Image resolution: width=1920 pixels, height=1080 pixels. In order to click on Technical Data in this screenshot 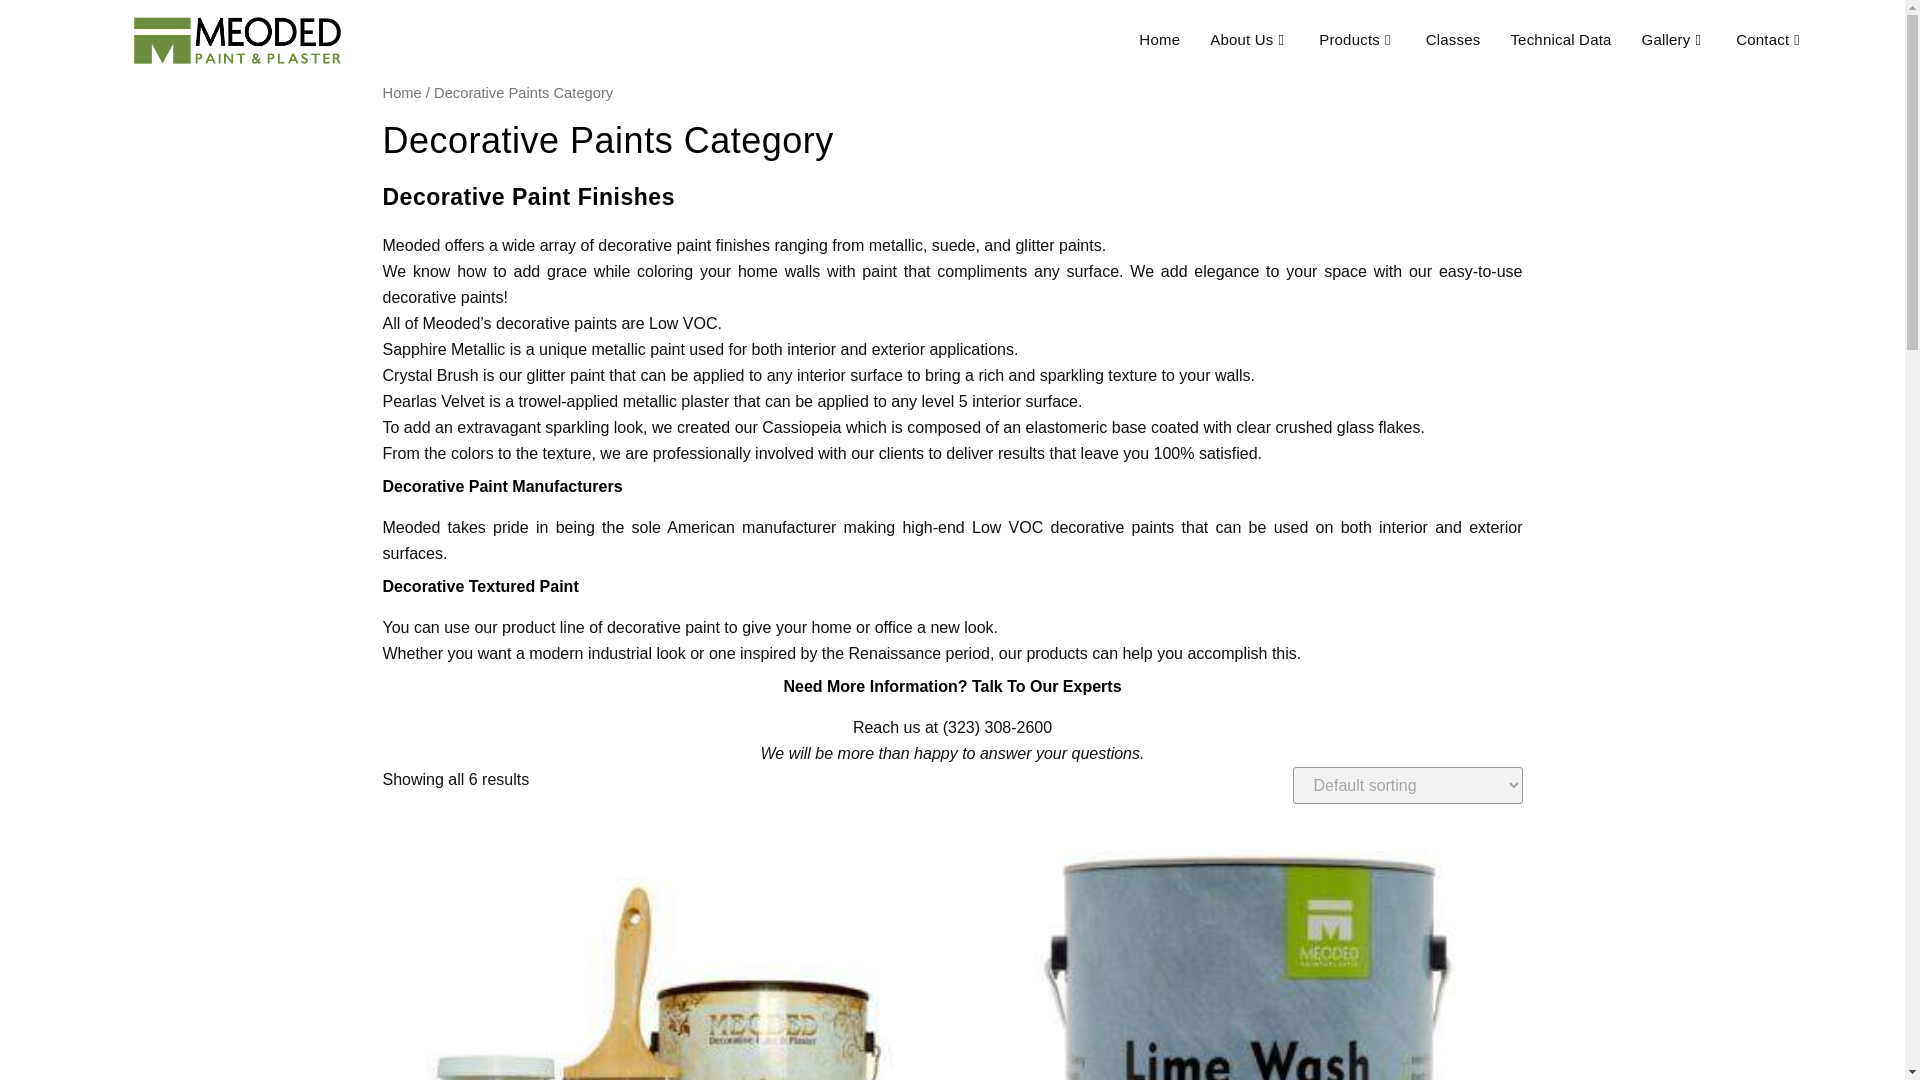, I will do `click(1560, 40)`.